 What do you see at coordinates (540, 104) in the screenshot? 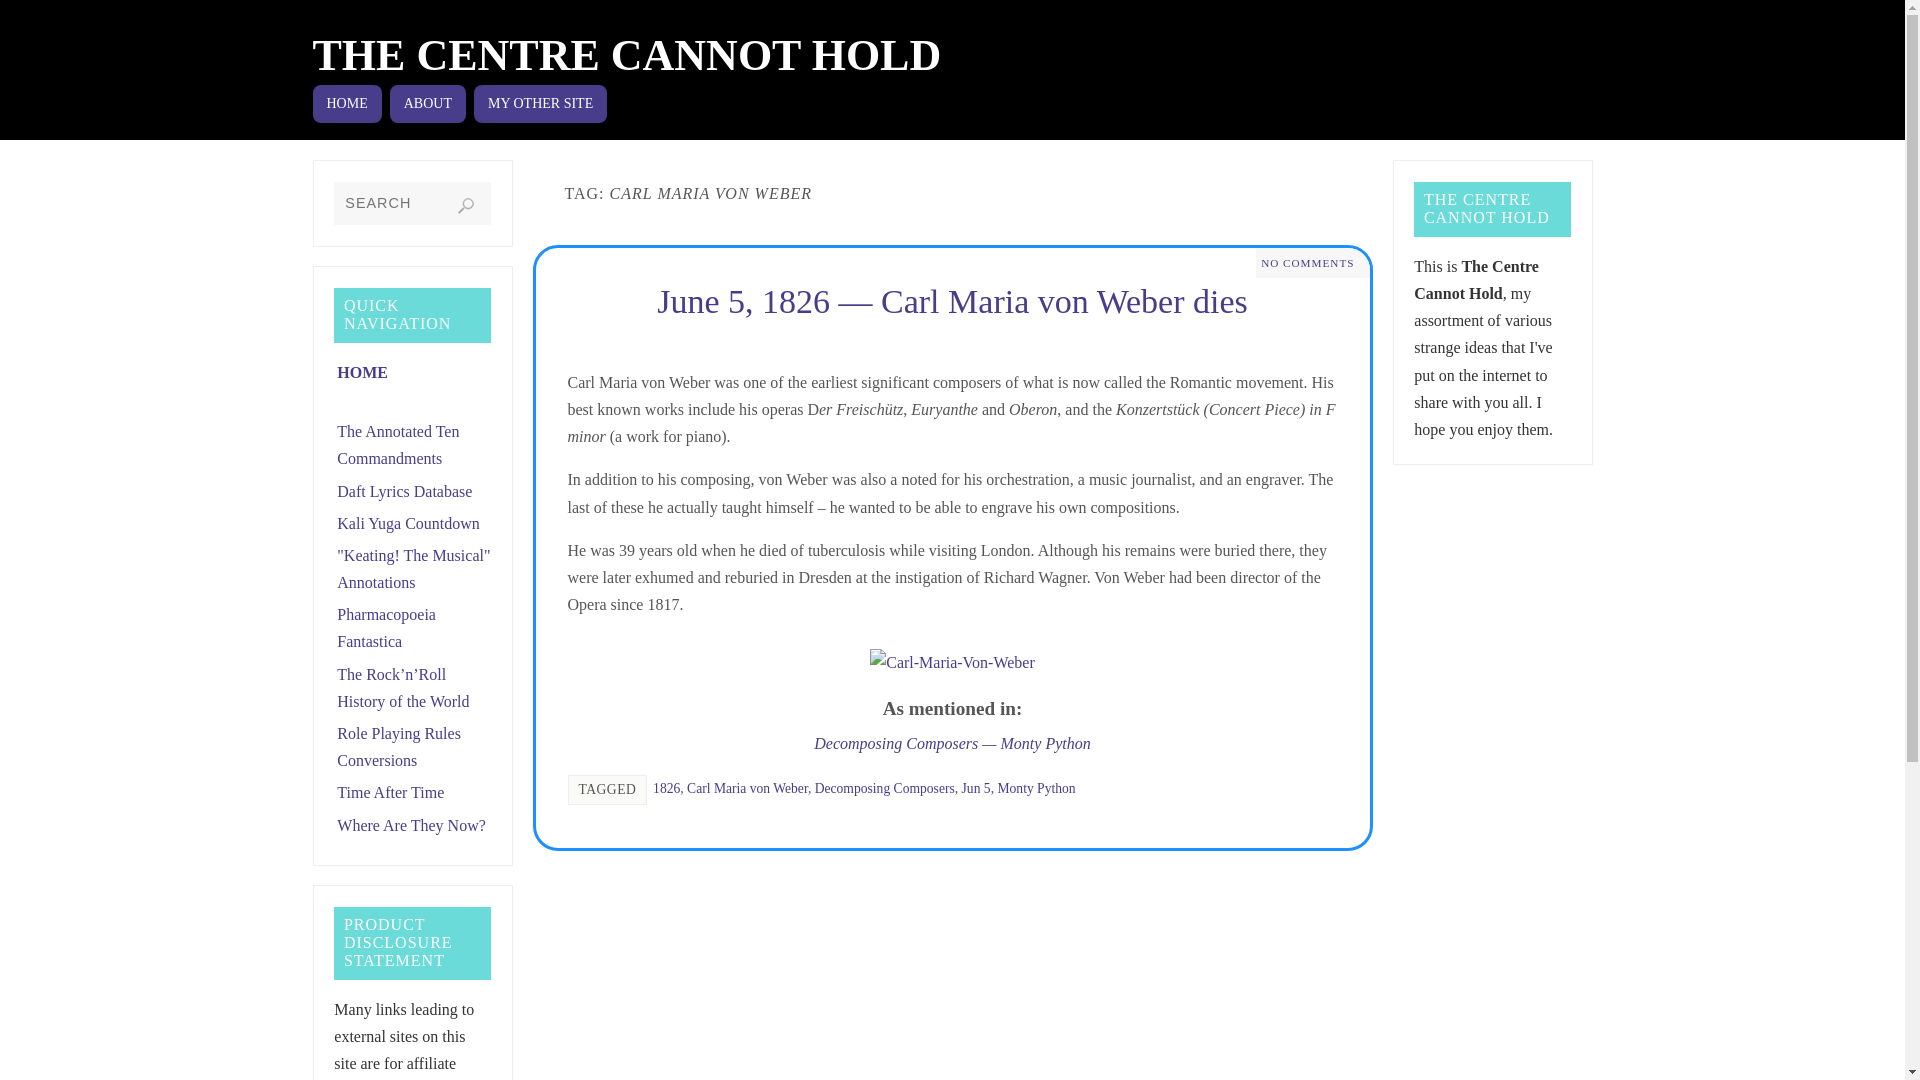
I see `MY OTHER SITE` at bounding box center [540, 104].